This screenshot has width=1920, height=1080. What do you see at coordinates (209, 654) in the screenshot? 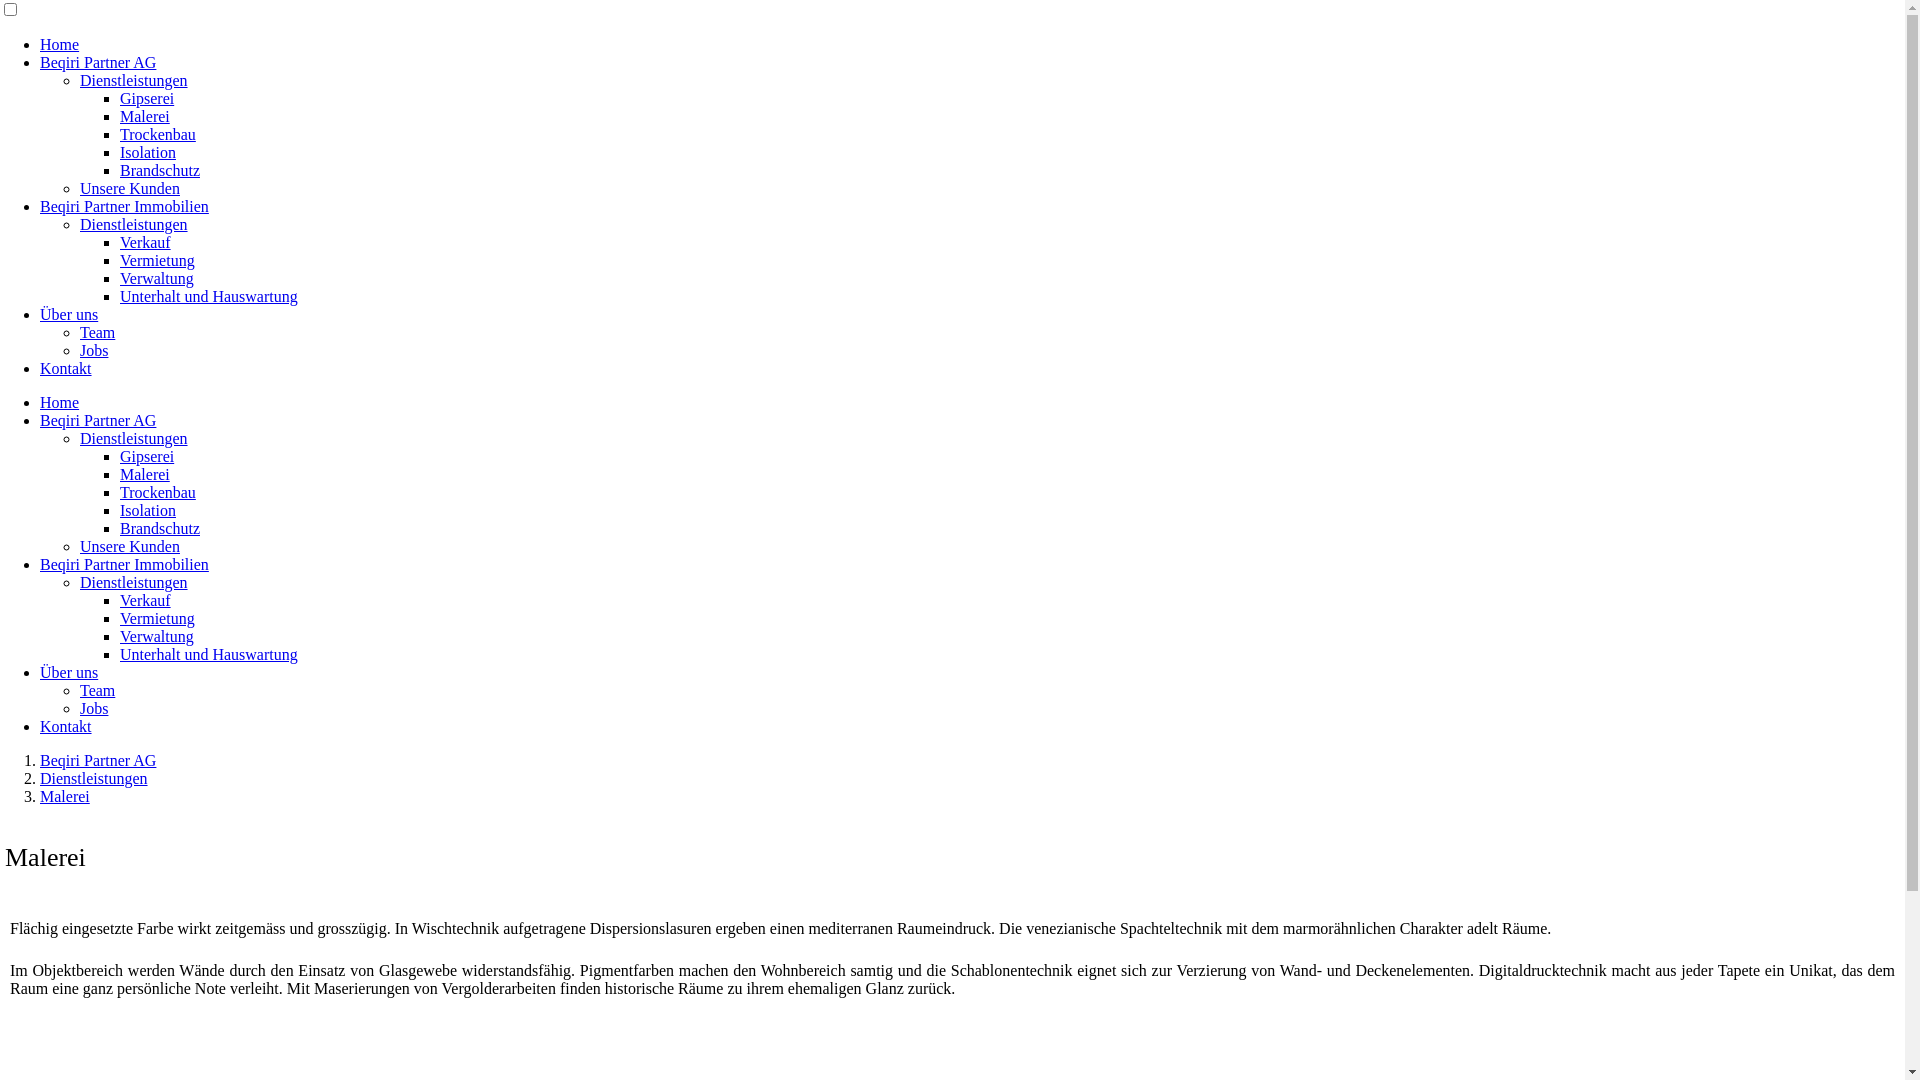
I see `Unterhalt und Hauswartung` at bounding box center [209, 654].